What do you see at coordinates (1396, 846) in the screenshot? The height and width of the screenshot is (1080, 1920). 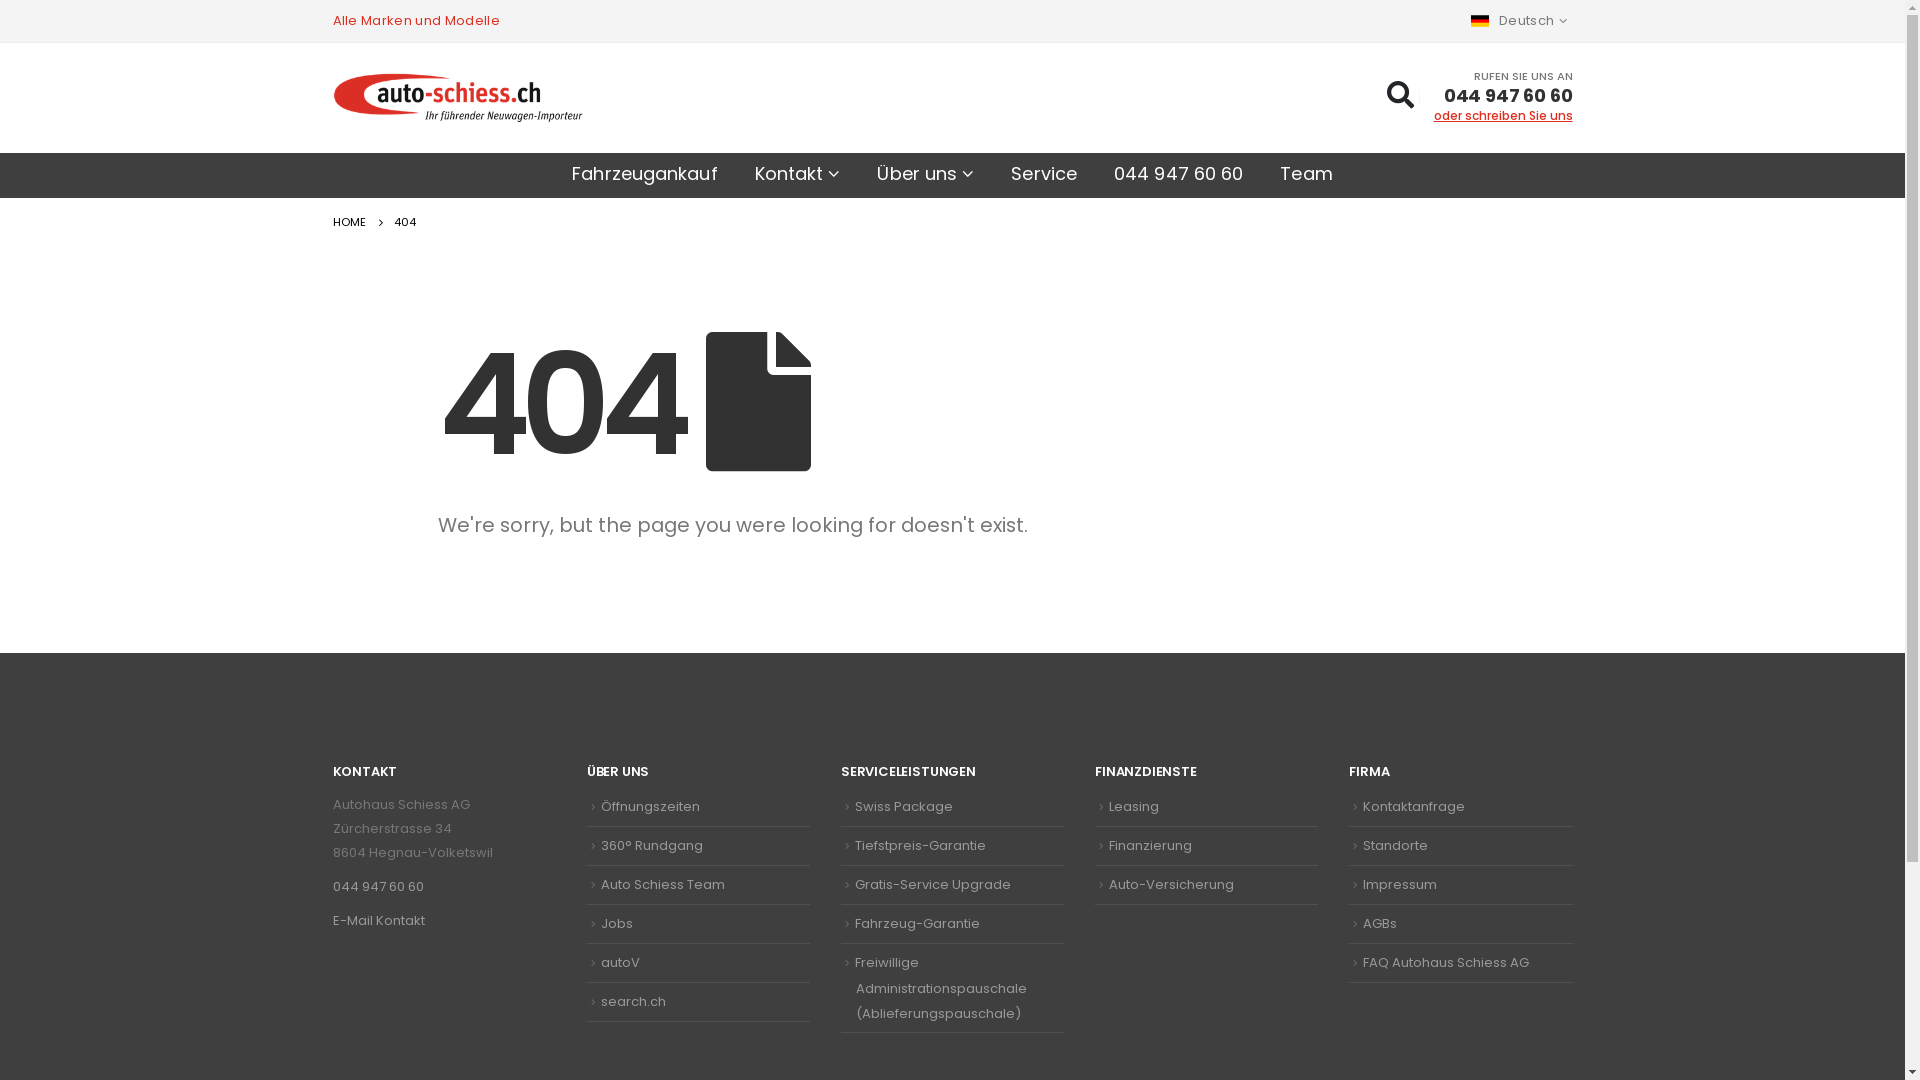 I see `Standorte` at bounding box center [1396, 846].